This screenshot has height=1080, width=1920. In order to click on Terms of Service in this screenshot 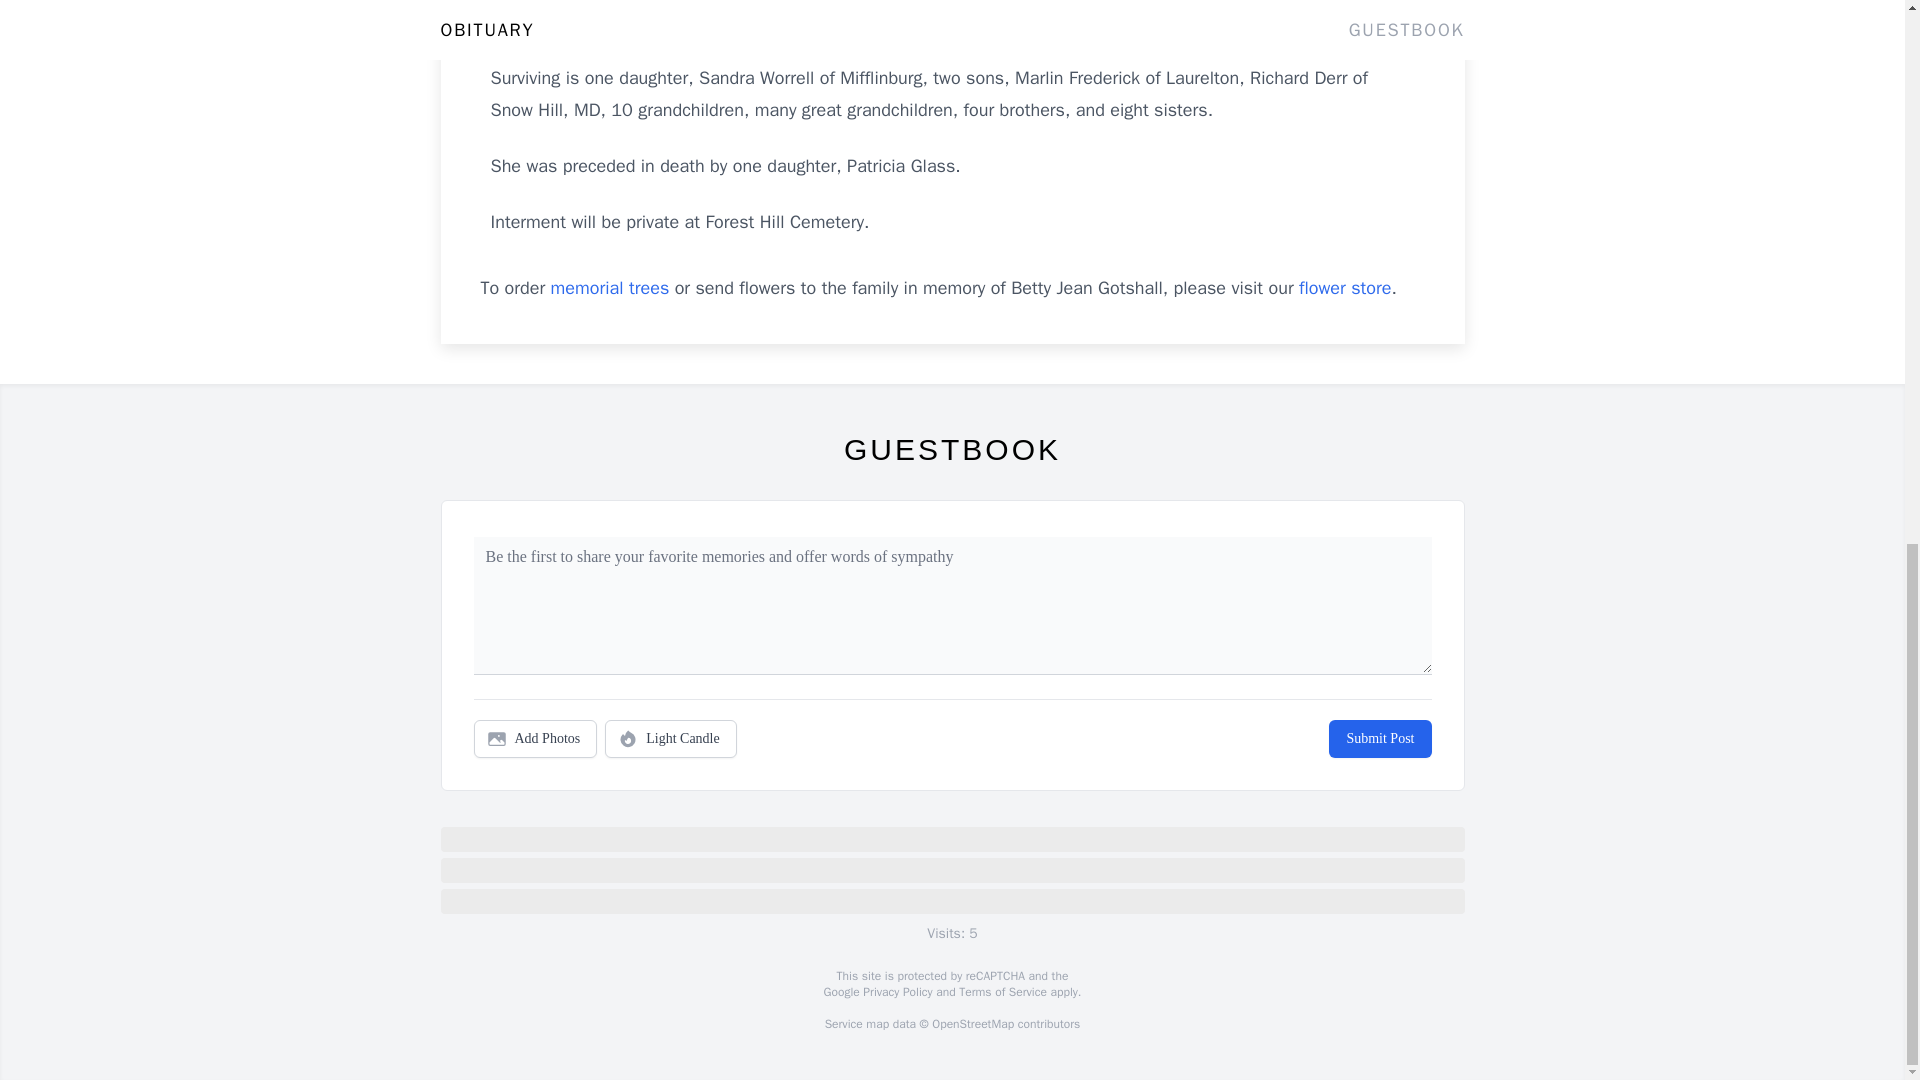, I will do `click(1002, 992)`.